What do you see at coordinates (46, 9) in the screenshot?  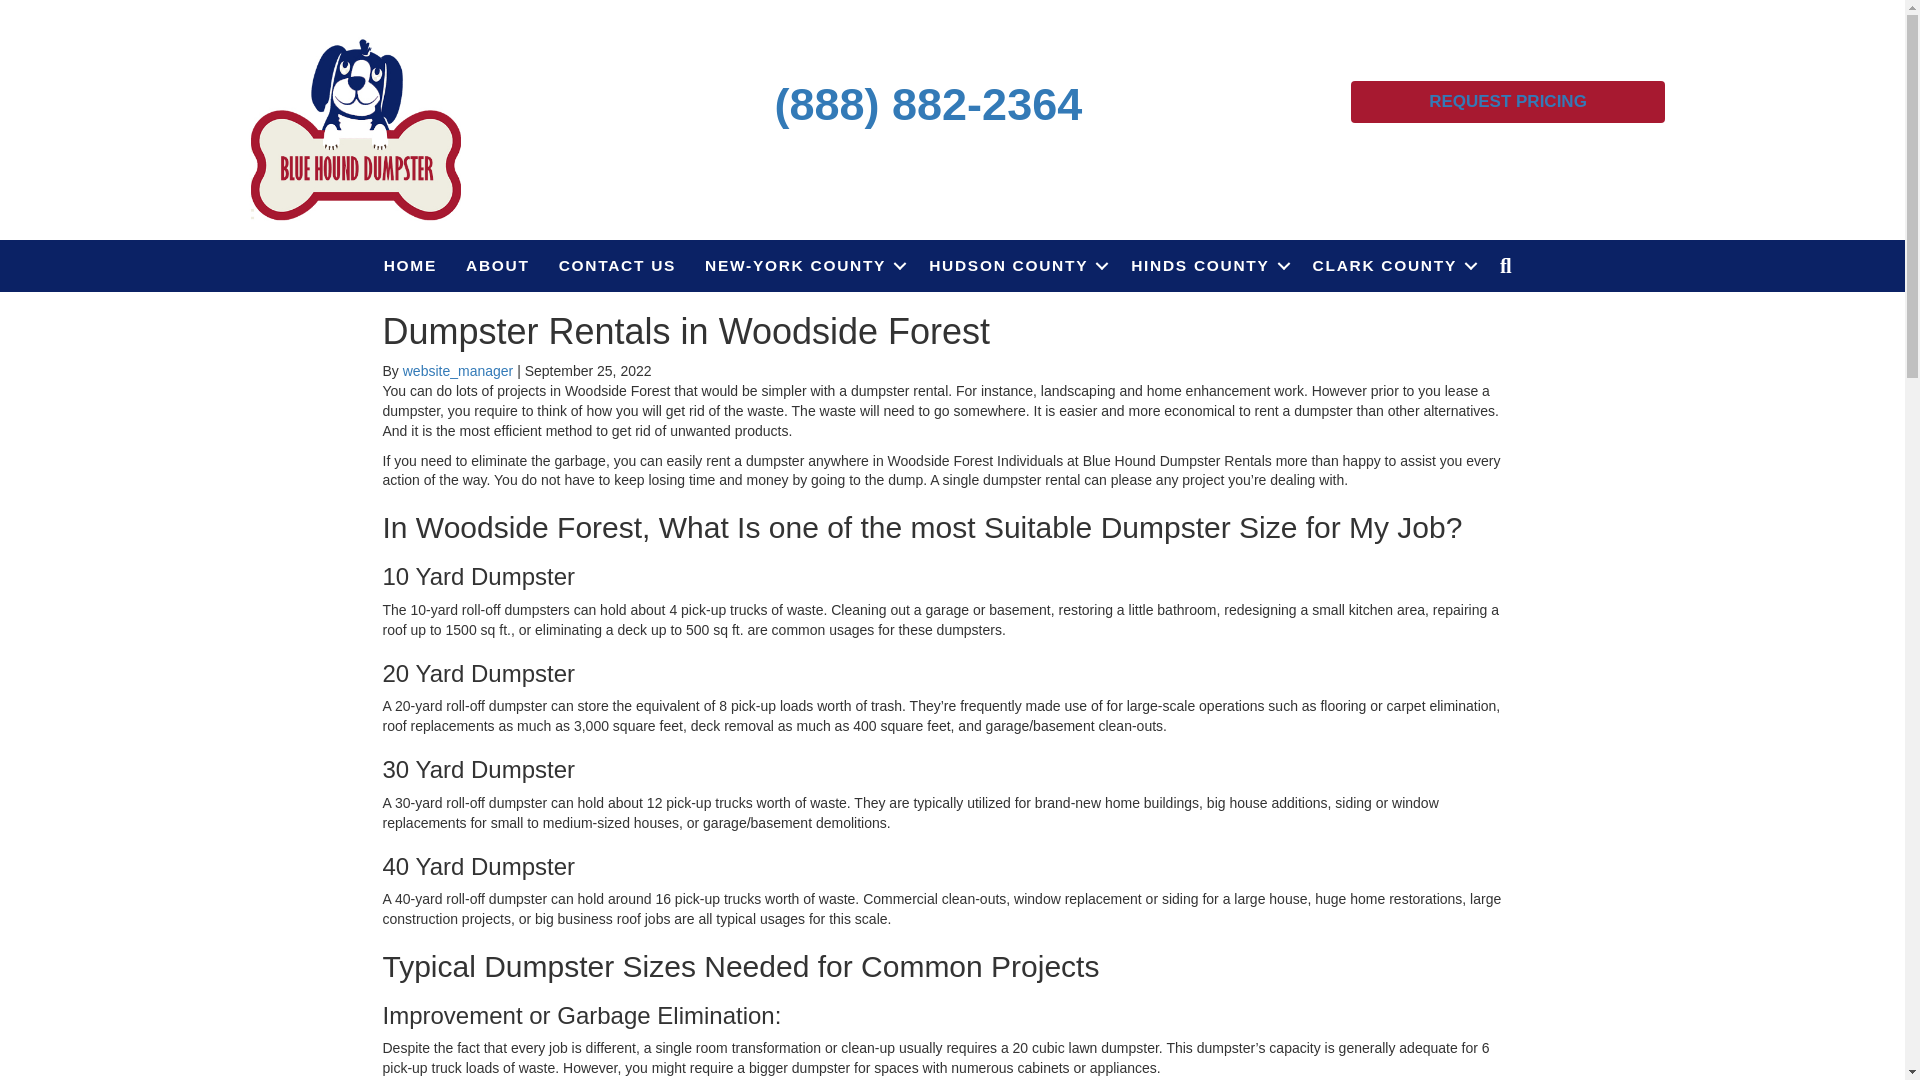 I see `Skip to content` at bounding box center [46, 9].